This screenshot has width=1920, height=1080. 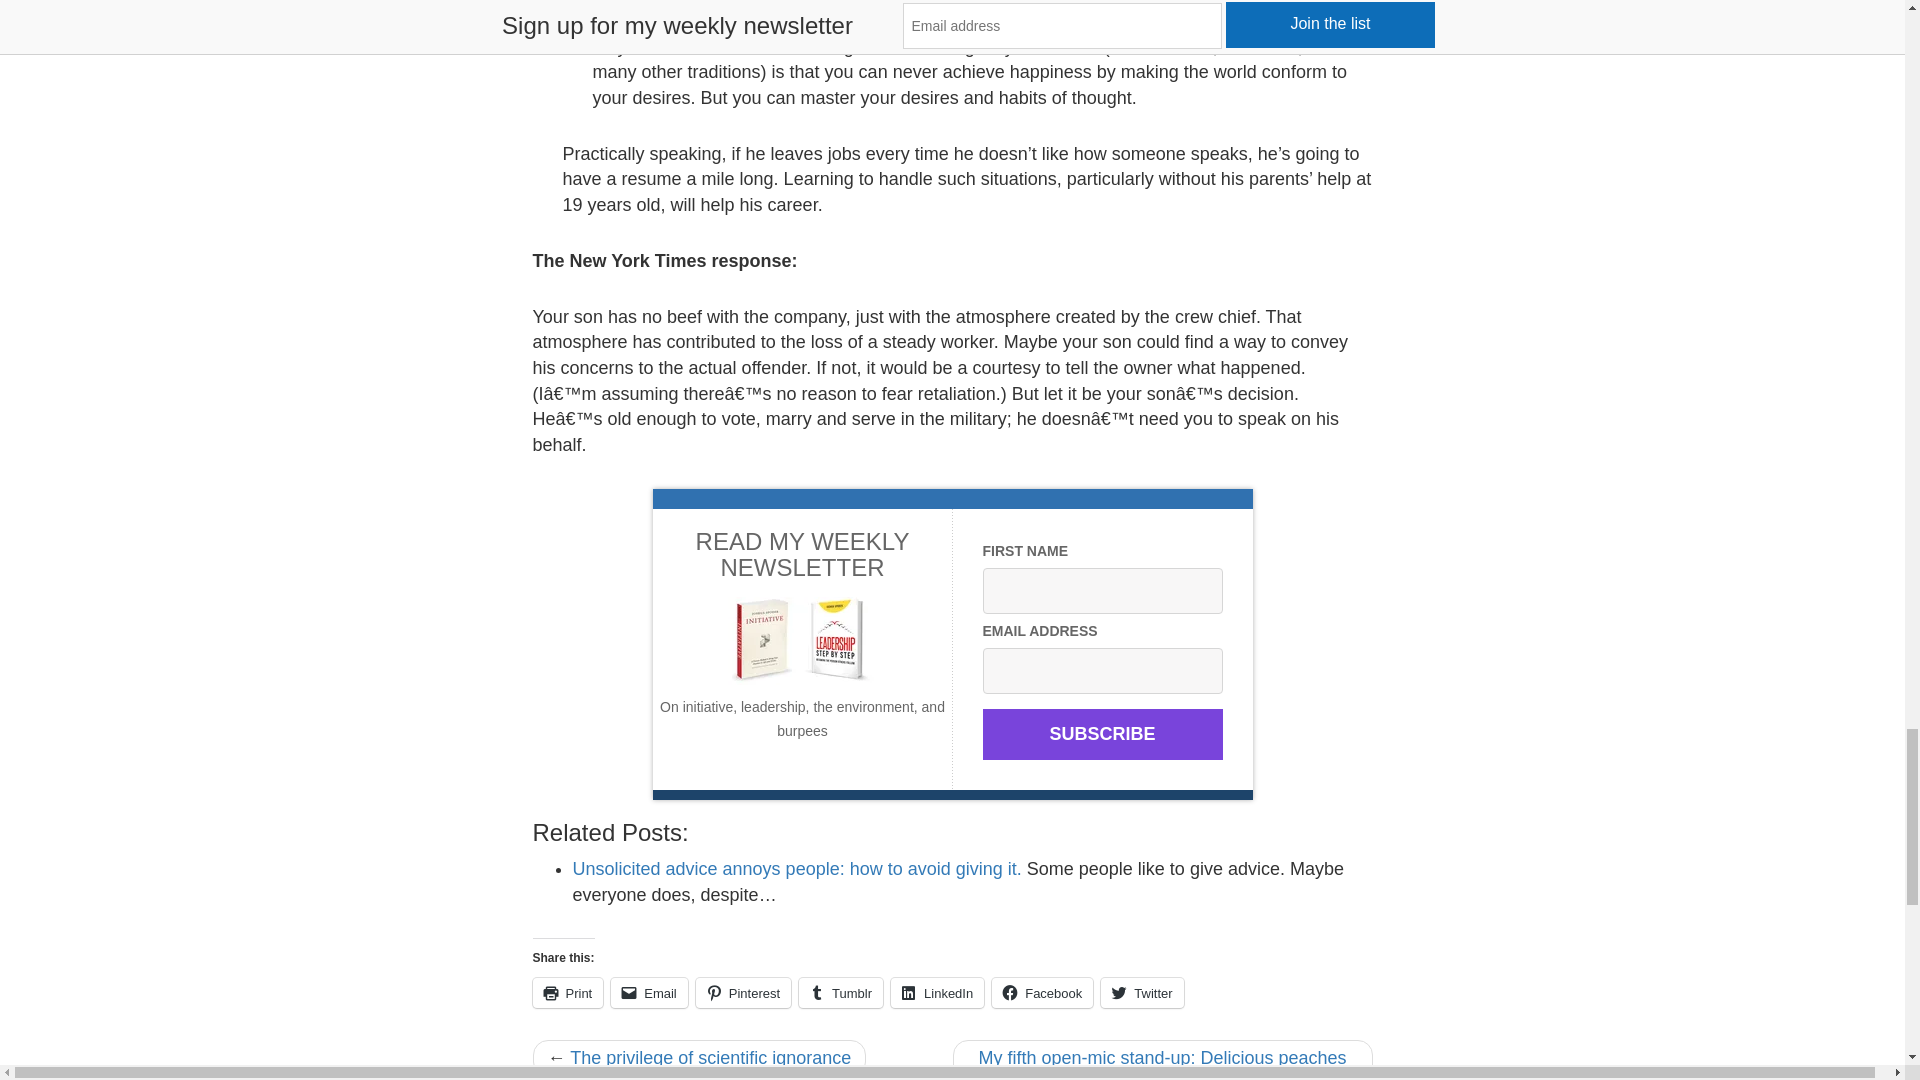 I want to click on Tumblr, so click(x=840, y=992).